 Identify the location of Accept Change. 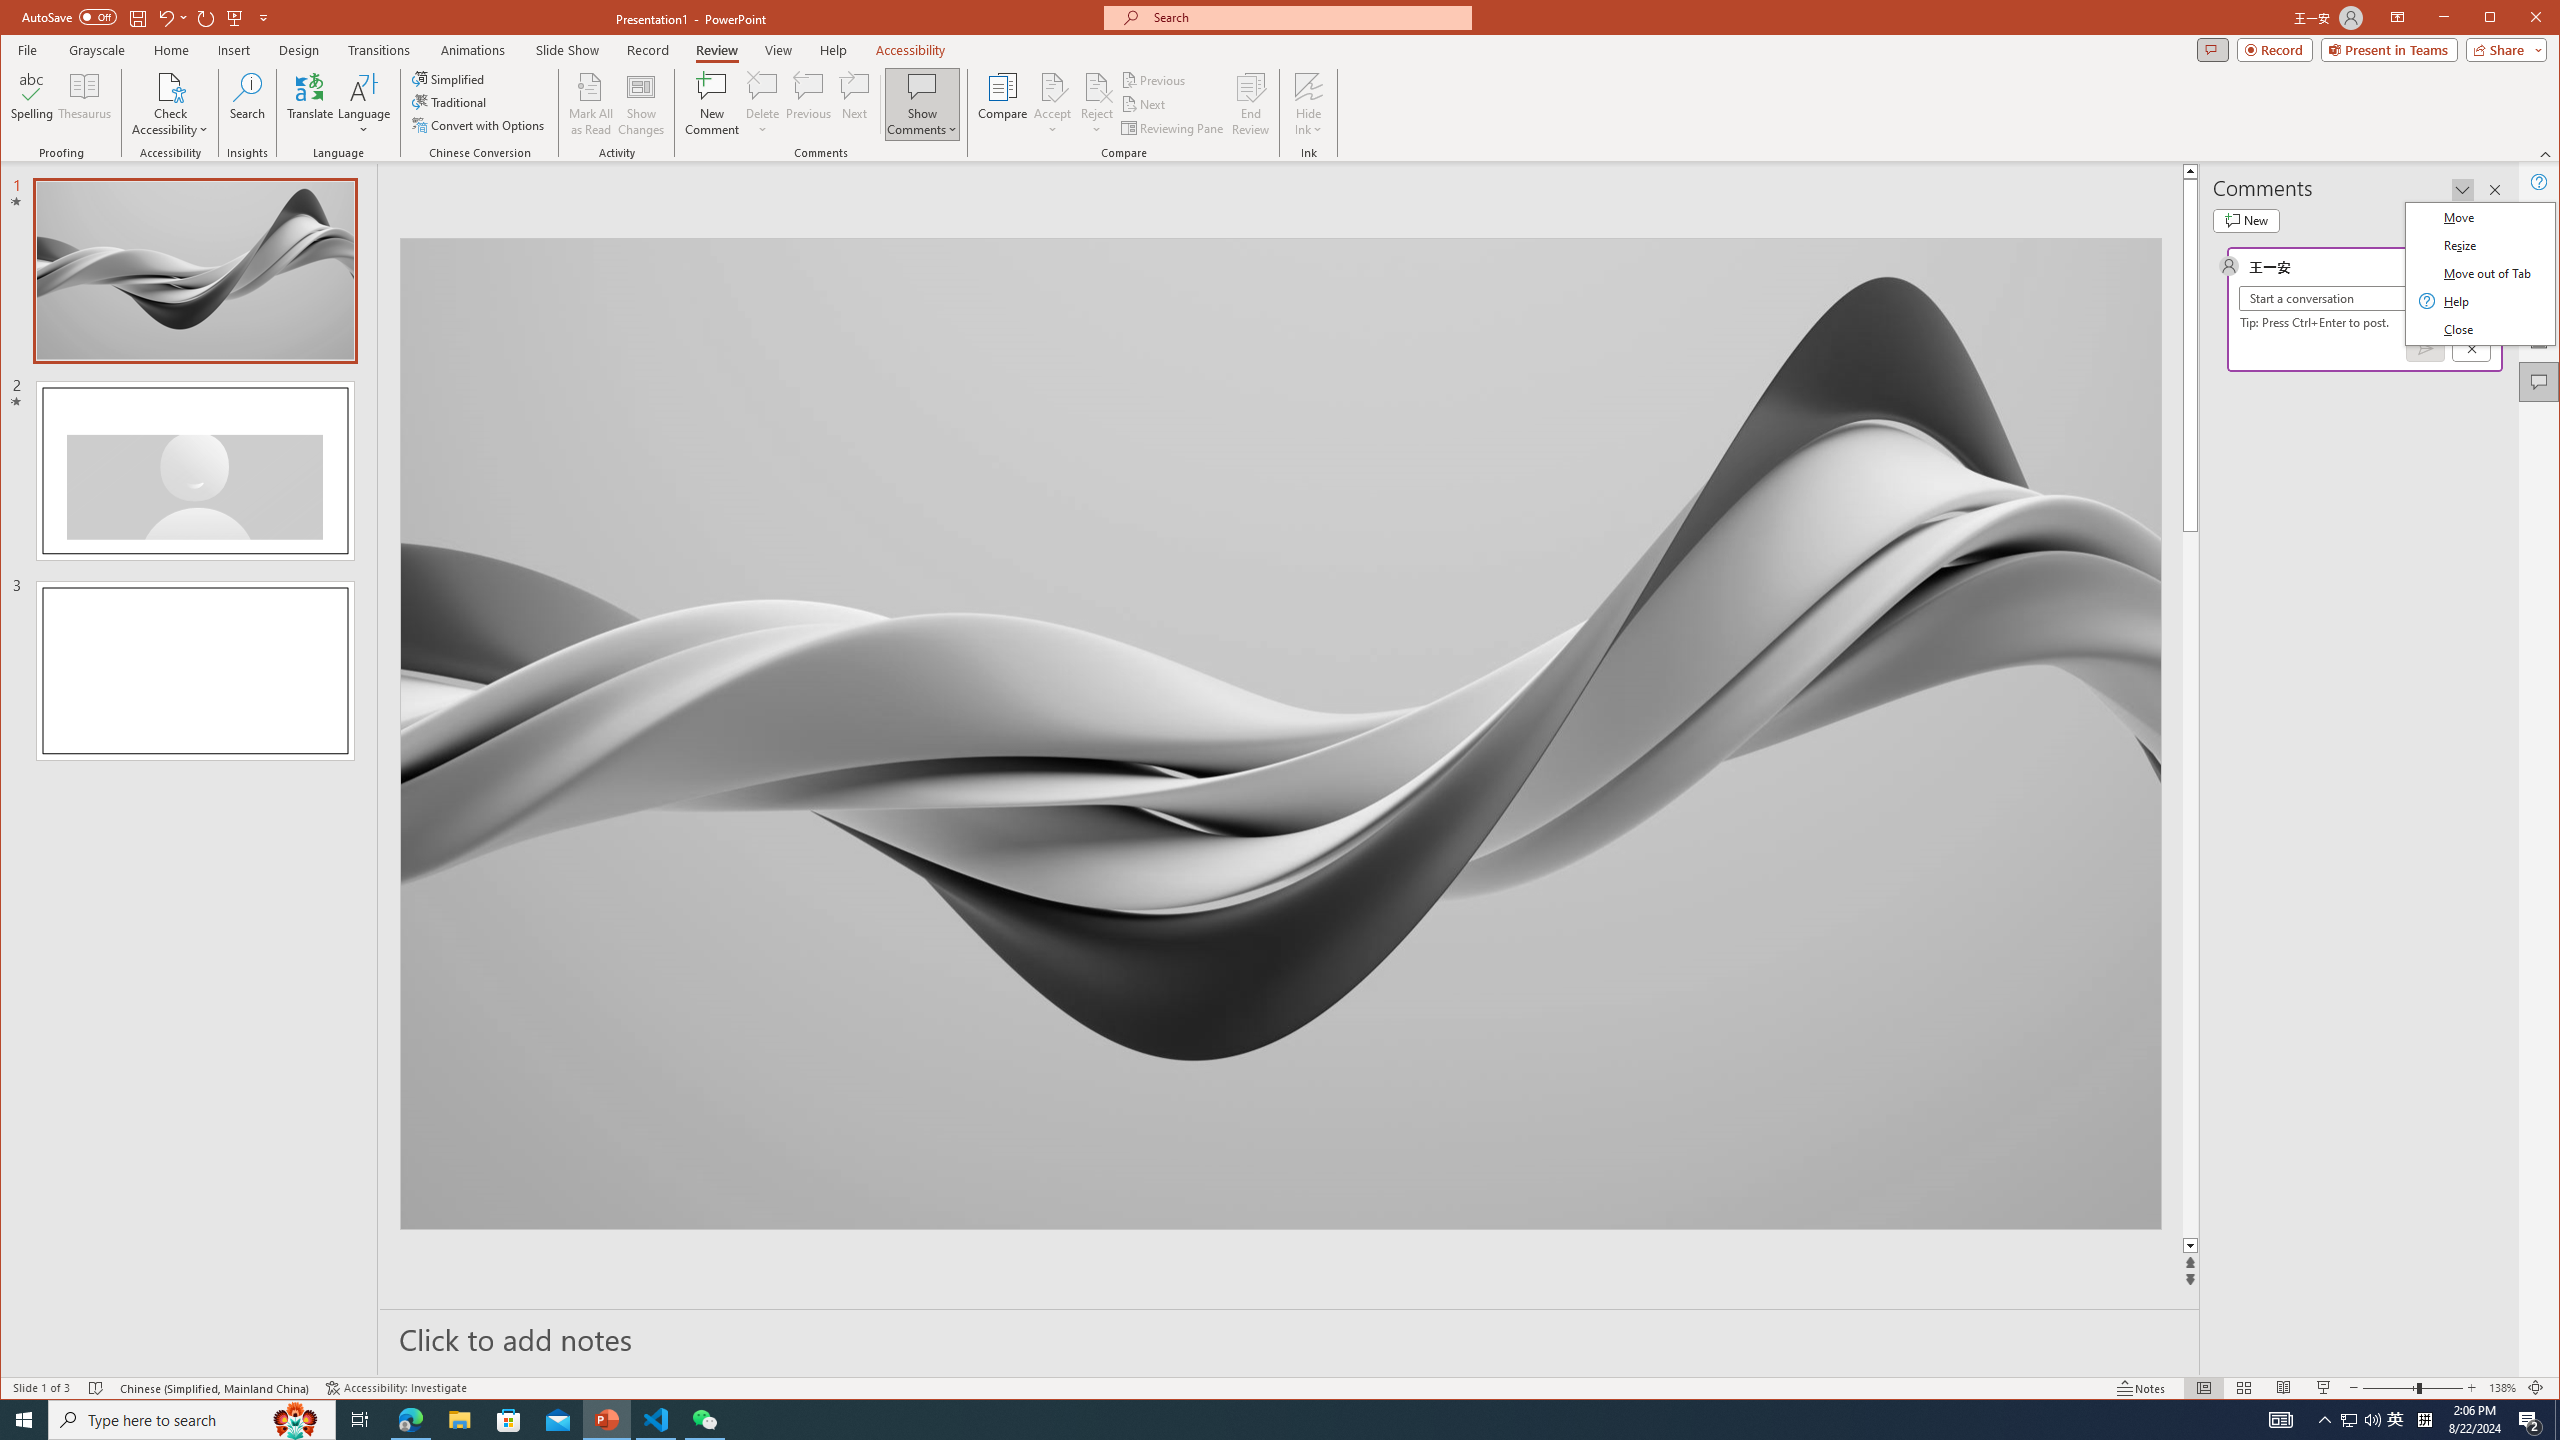
(1053, 86).